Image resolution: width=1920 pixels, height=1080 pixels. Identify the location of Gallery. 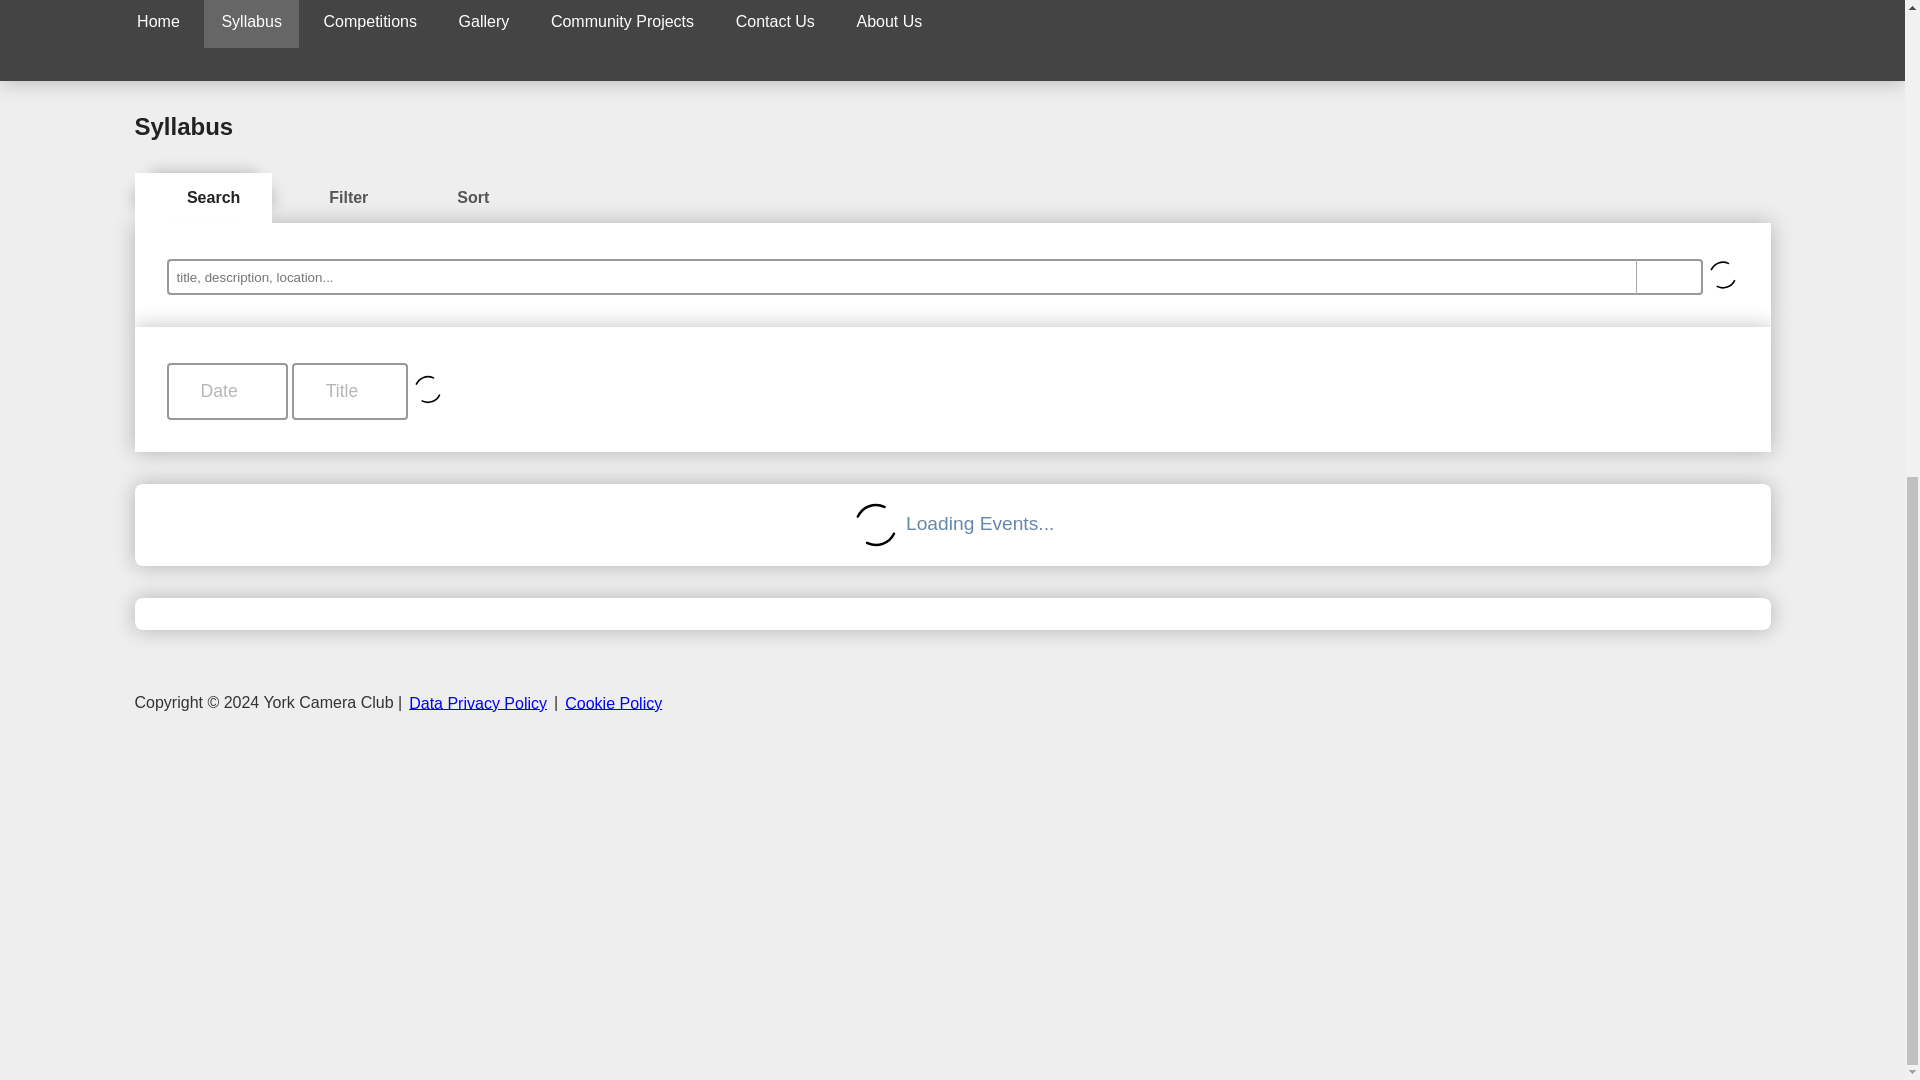
(484, 24).